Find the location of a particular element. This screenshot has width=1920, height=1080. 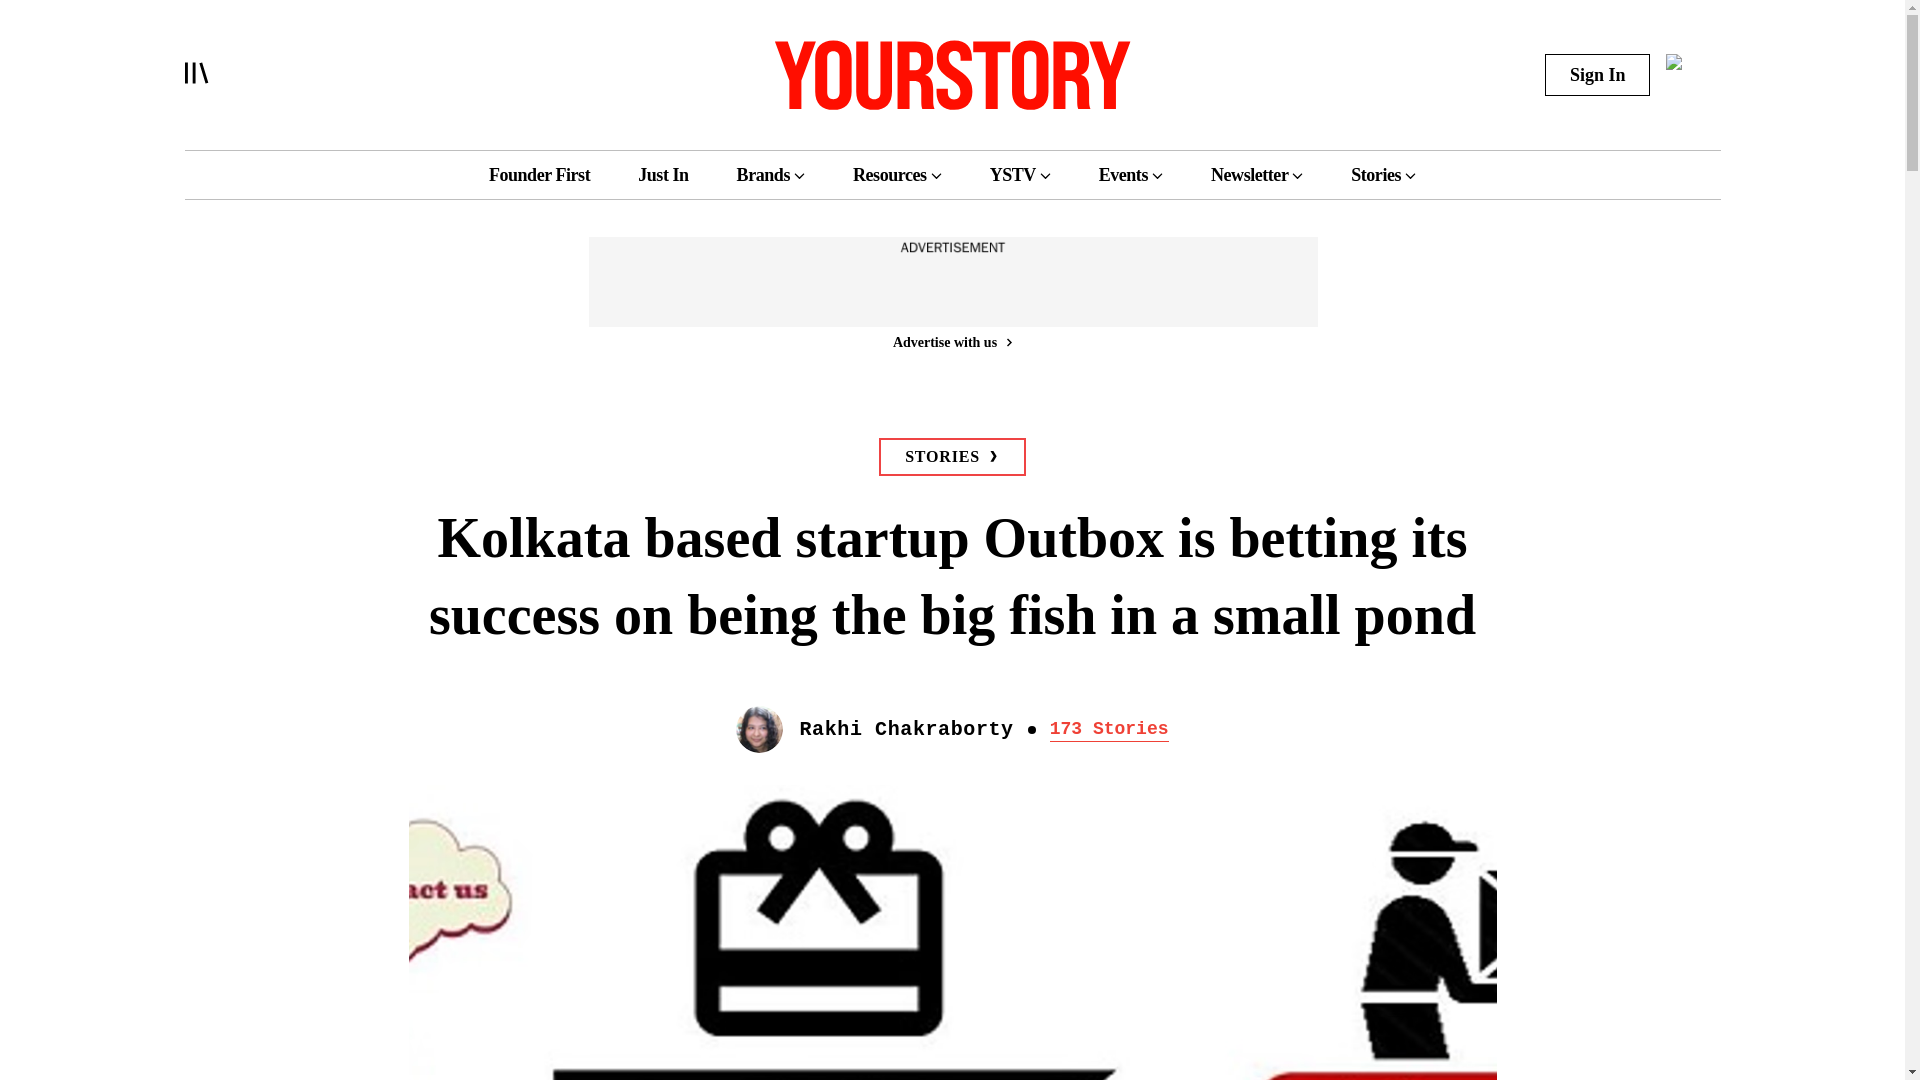

173 Stories is located at coordinates (1110, 730).